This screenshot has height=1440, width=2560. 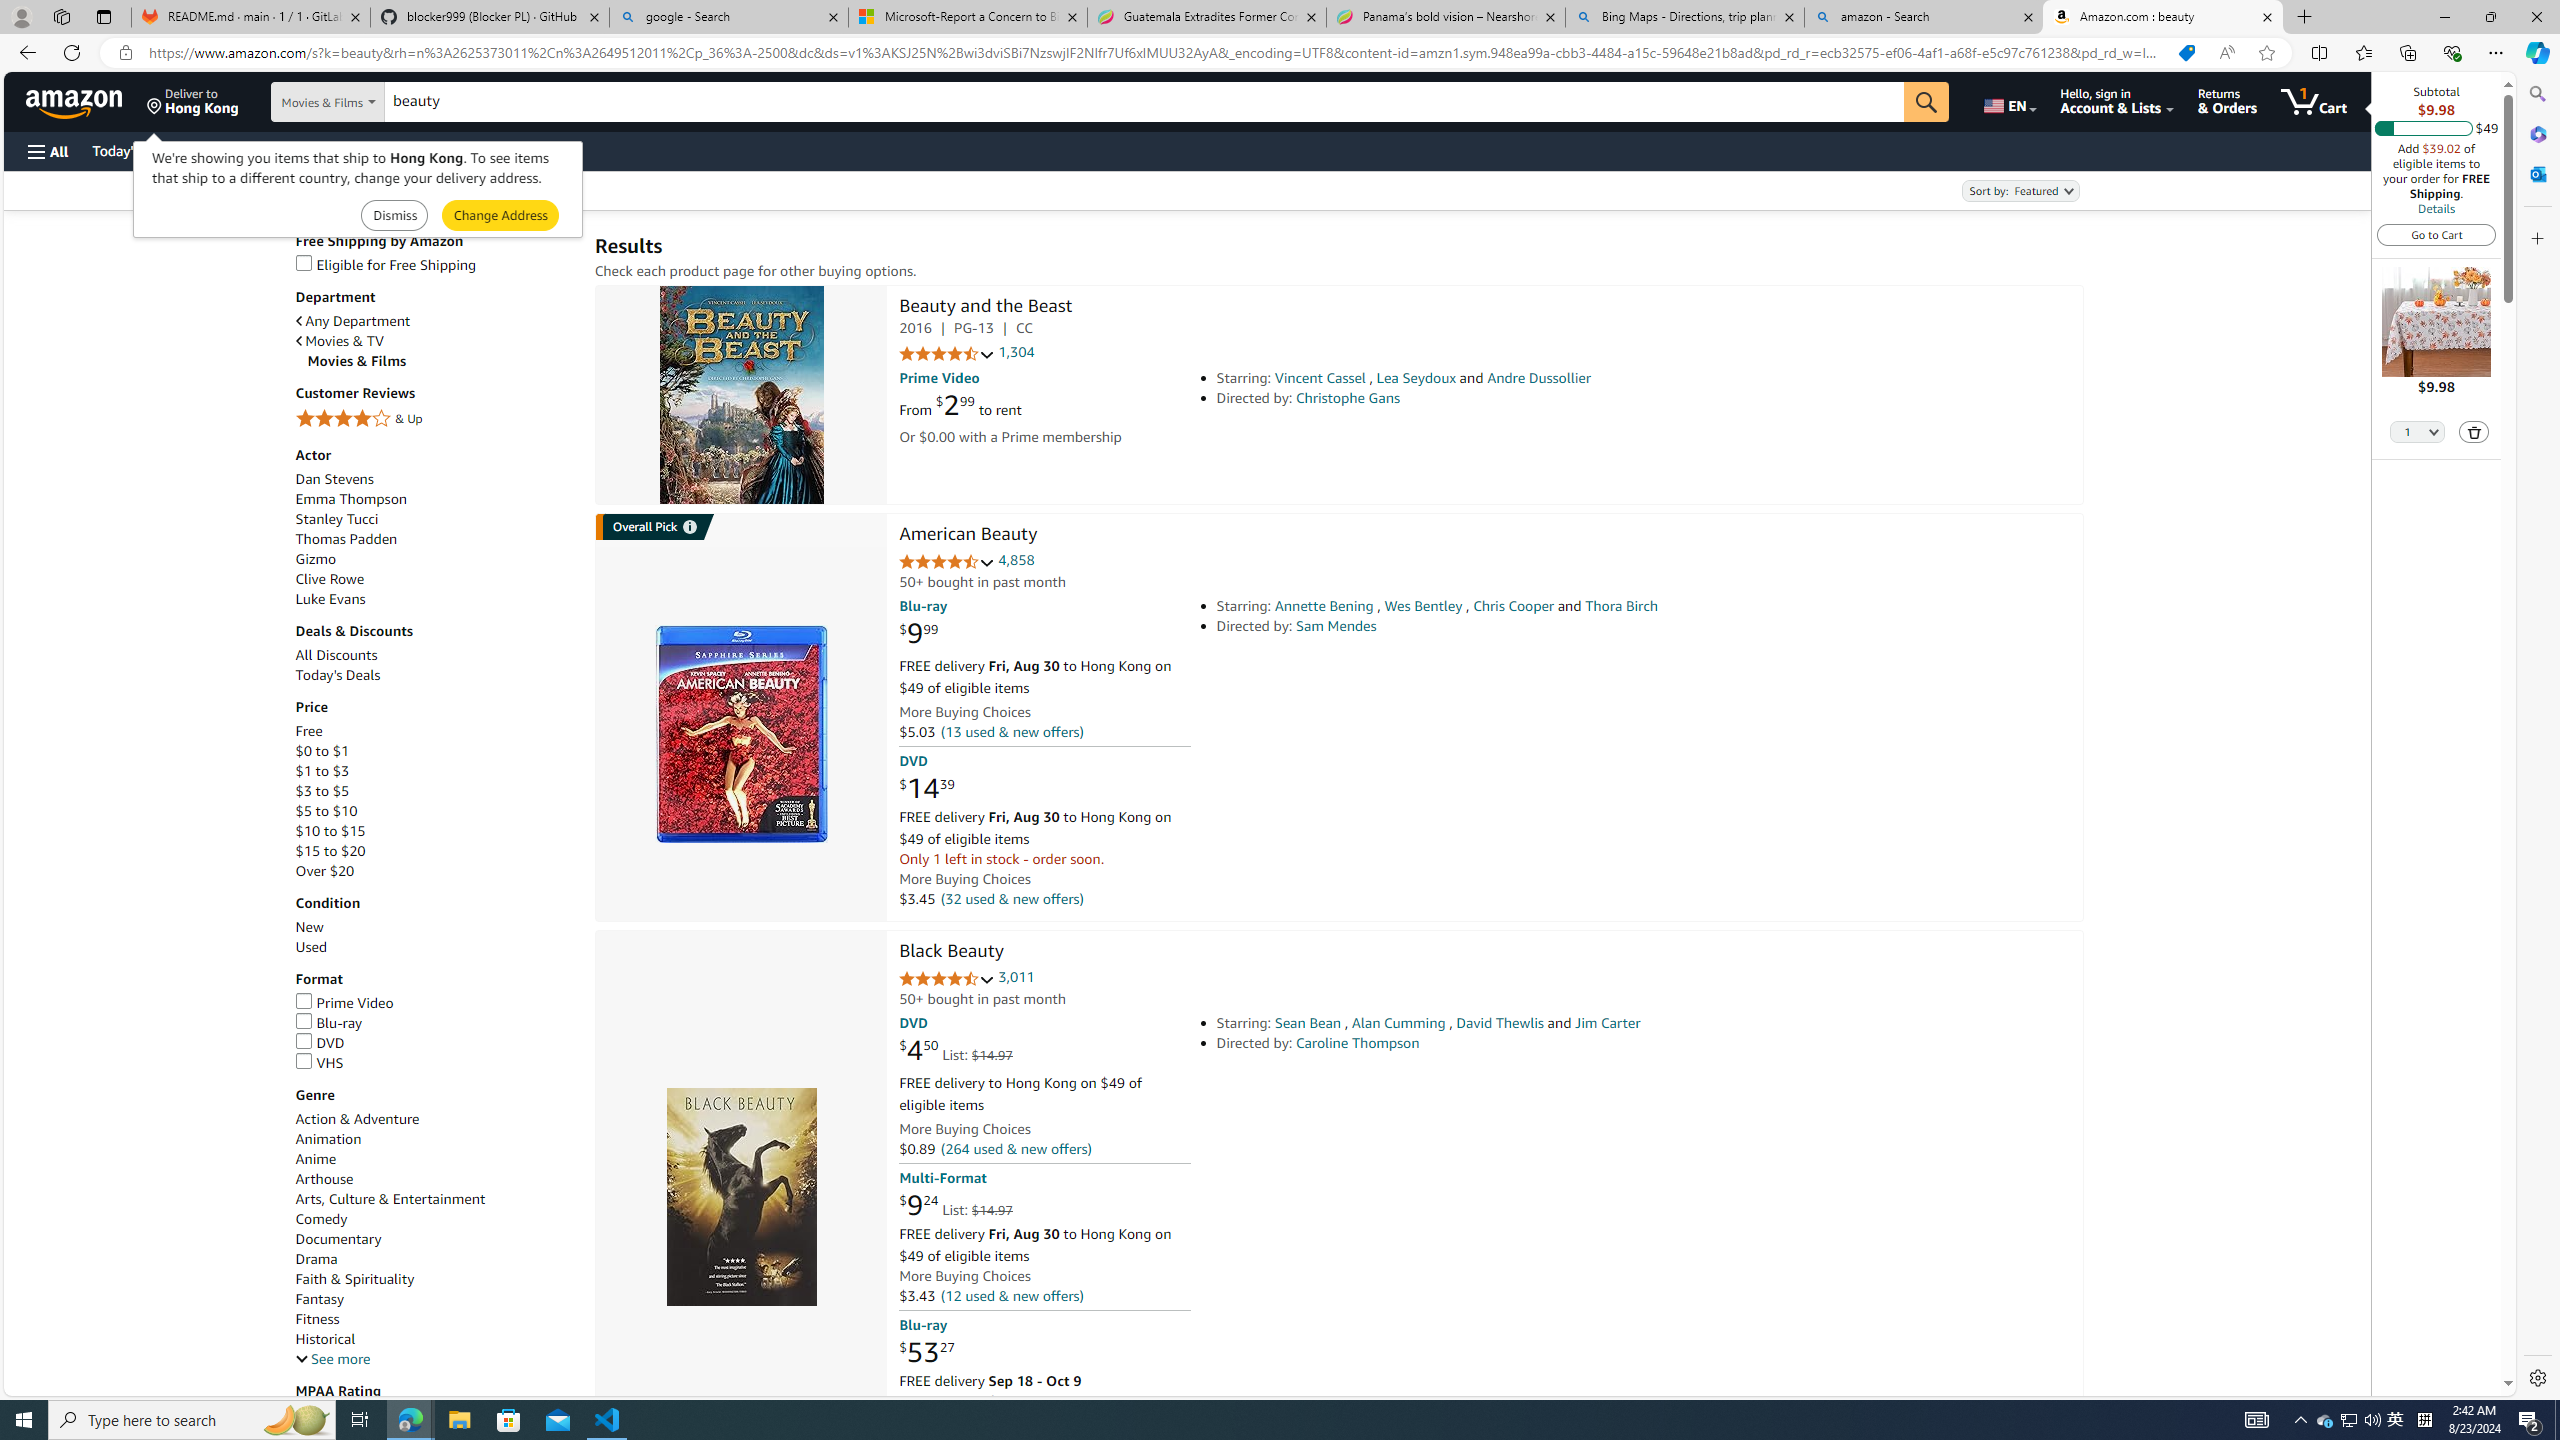 What do you see at coordinates (76, 101) in the screenshot?
I see `Amazon` at bounding box center [76, 101].